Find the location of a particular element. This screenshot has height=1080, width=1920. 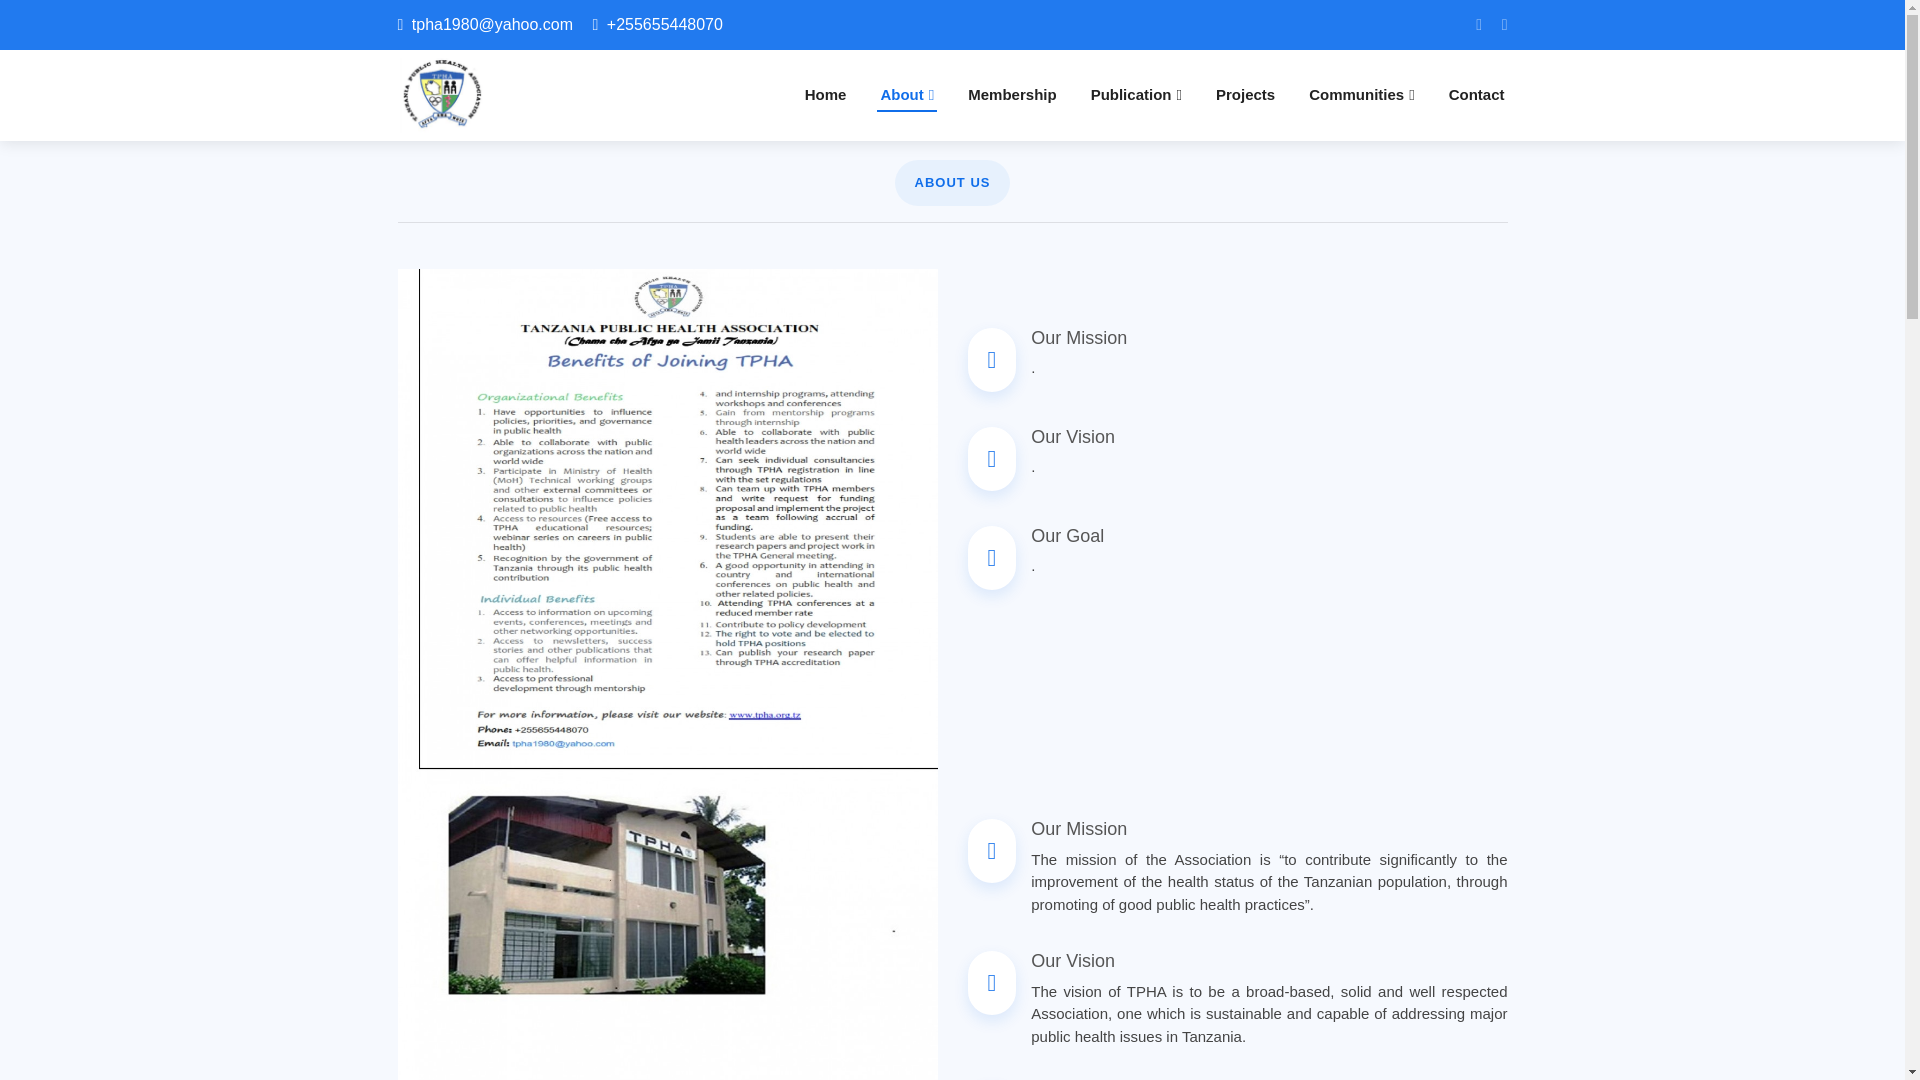

Membership is located at coordinates (1012, 95).